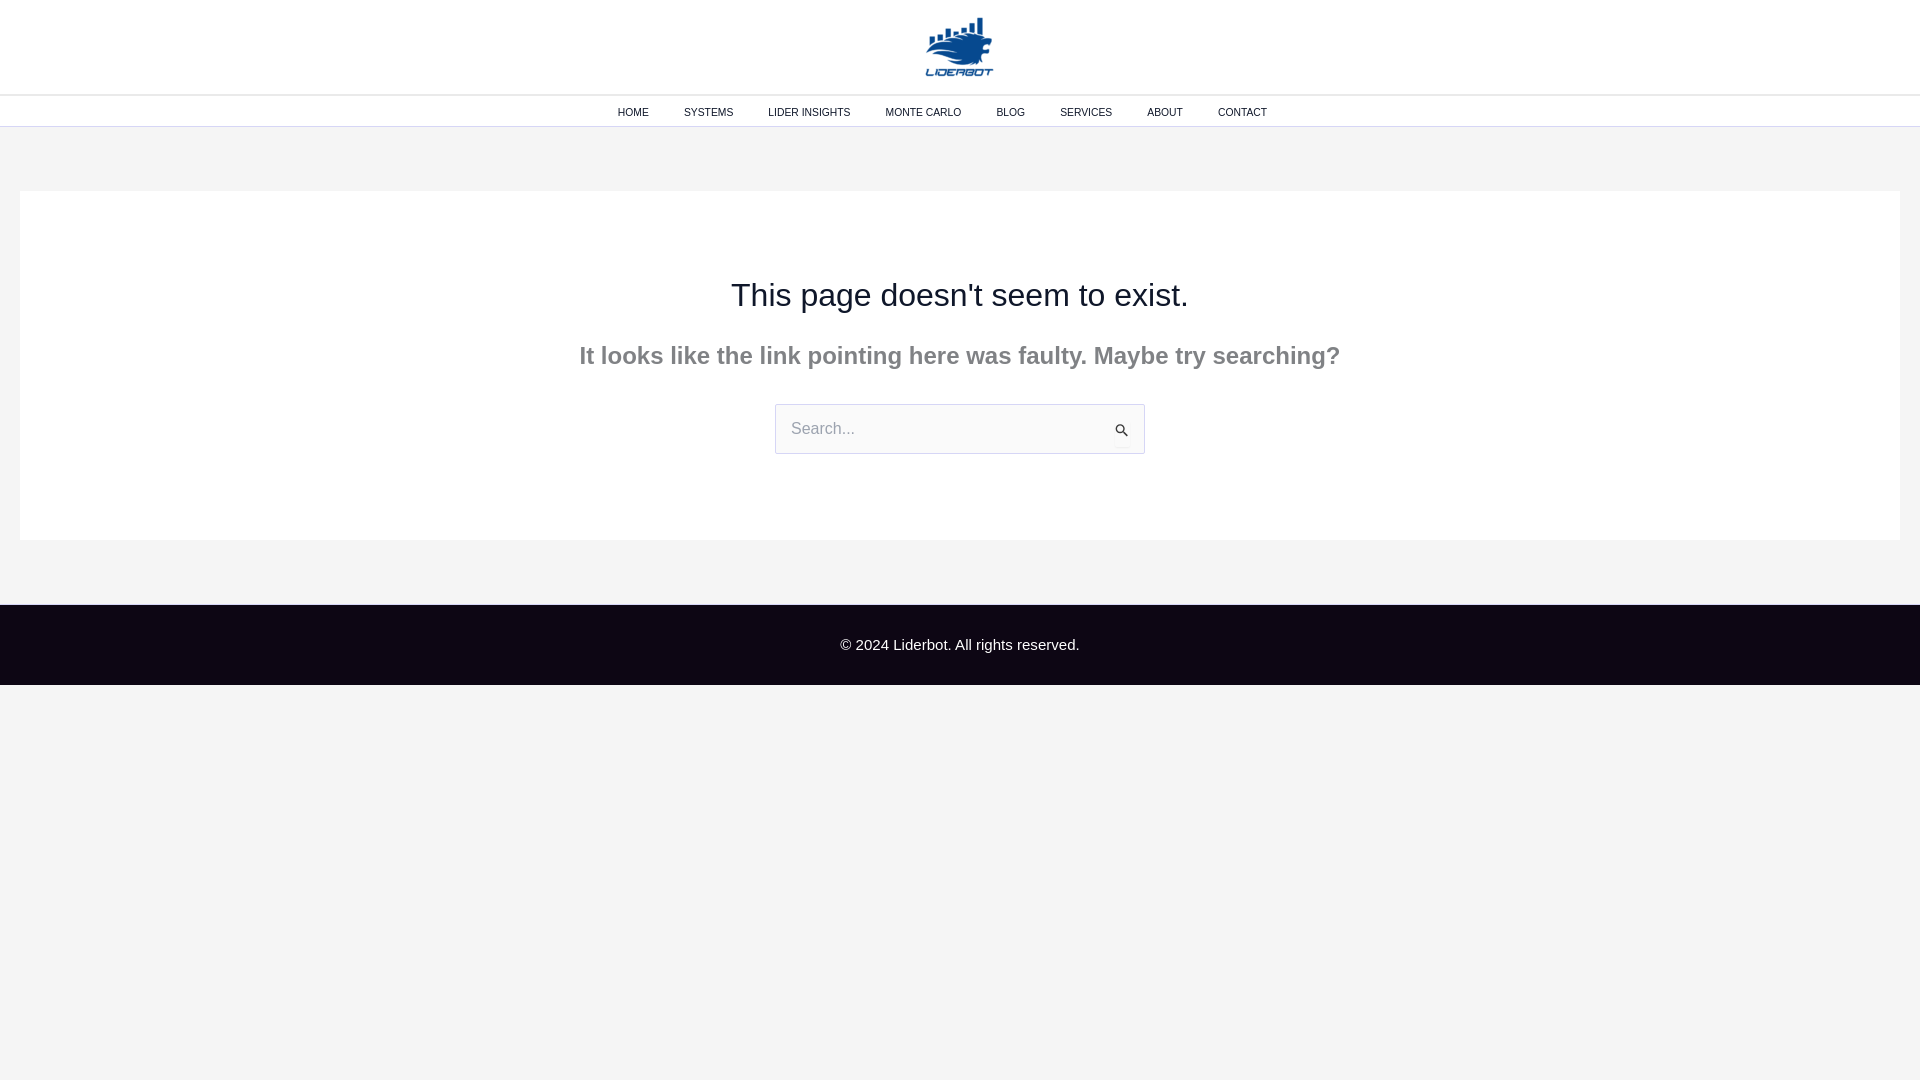  Describe the element at coordinates (940, 113) in the screenshot. I see `MONTE CARLO` at that location.